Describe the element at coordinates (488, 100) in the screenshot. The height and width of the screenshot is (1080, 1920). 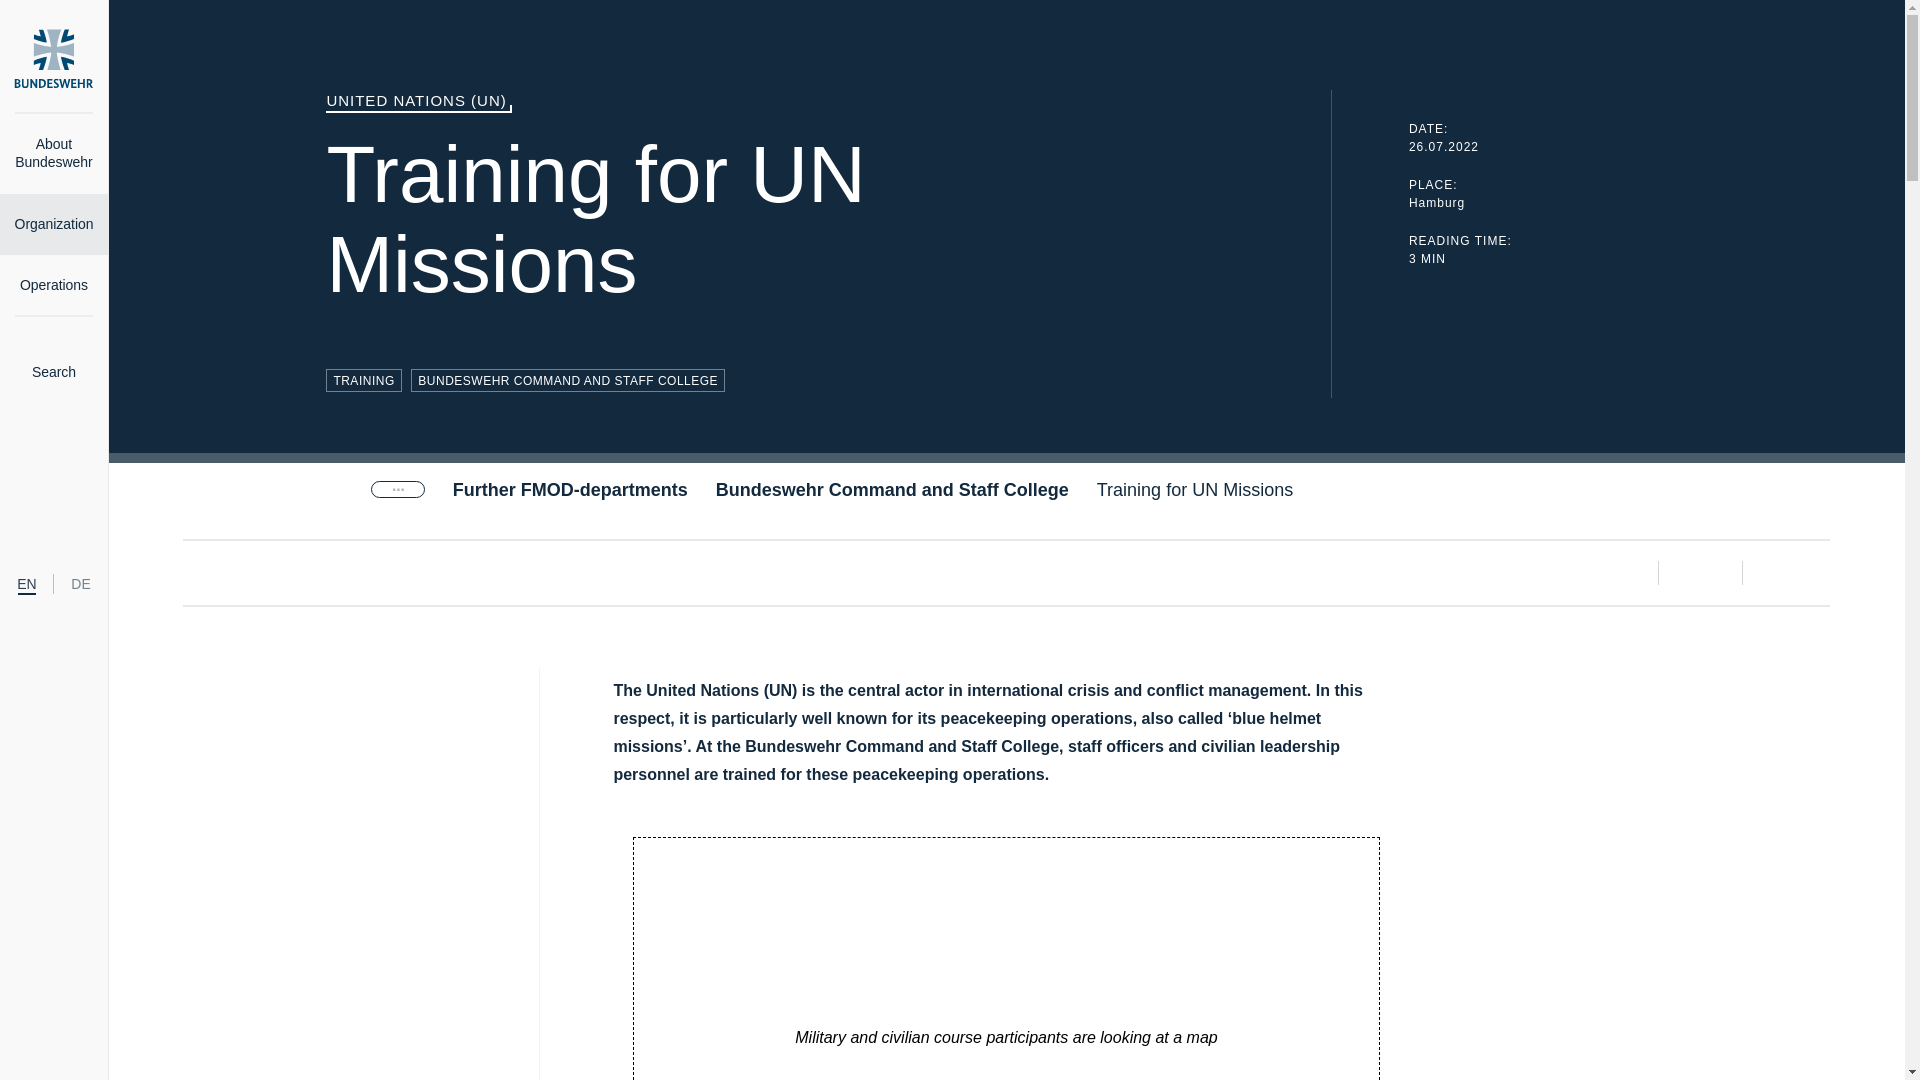
I see `United Nations` at that location.